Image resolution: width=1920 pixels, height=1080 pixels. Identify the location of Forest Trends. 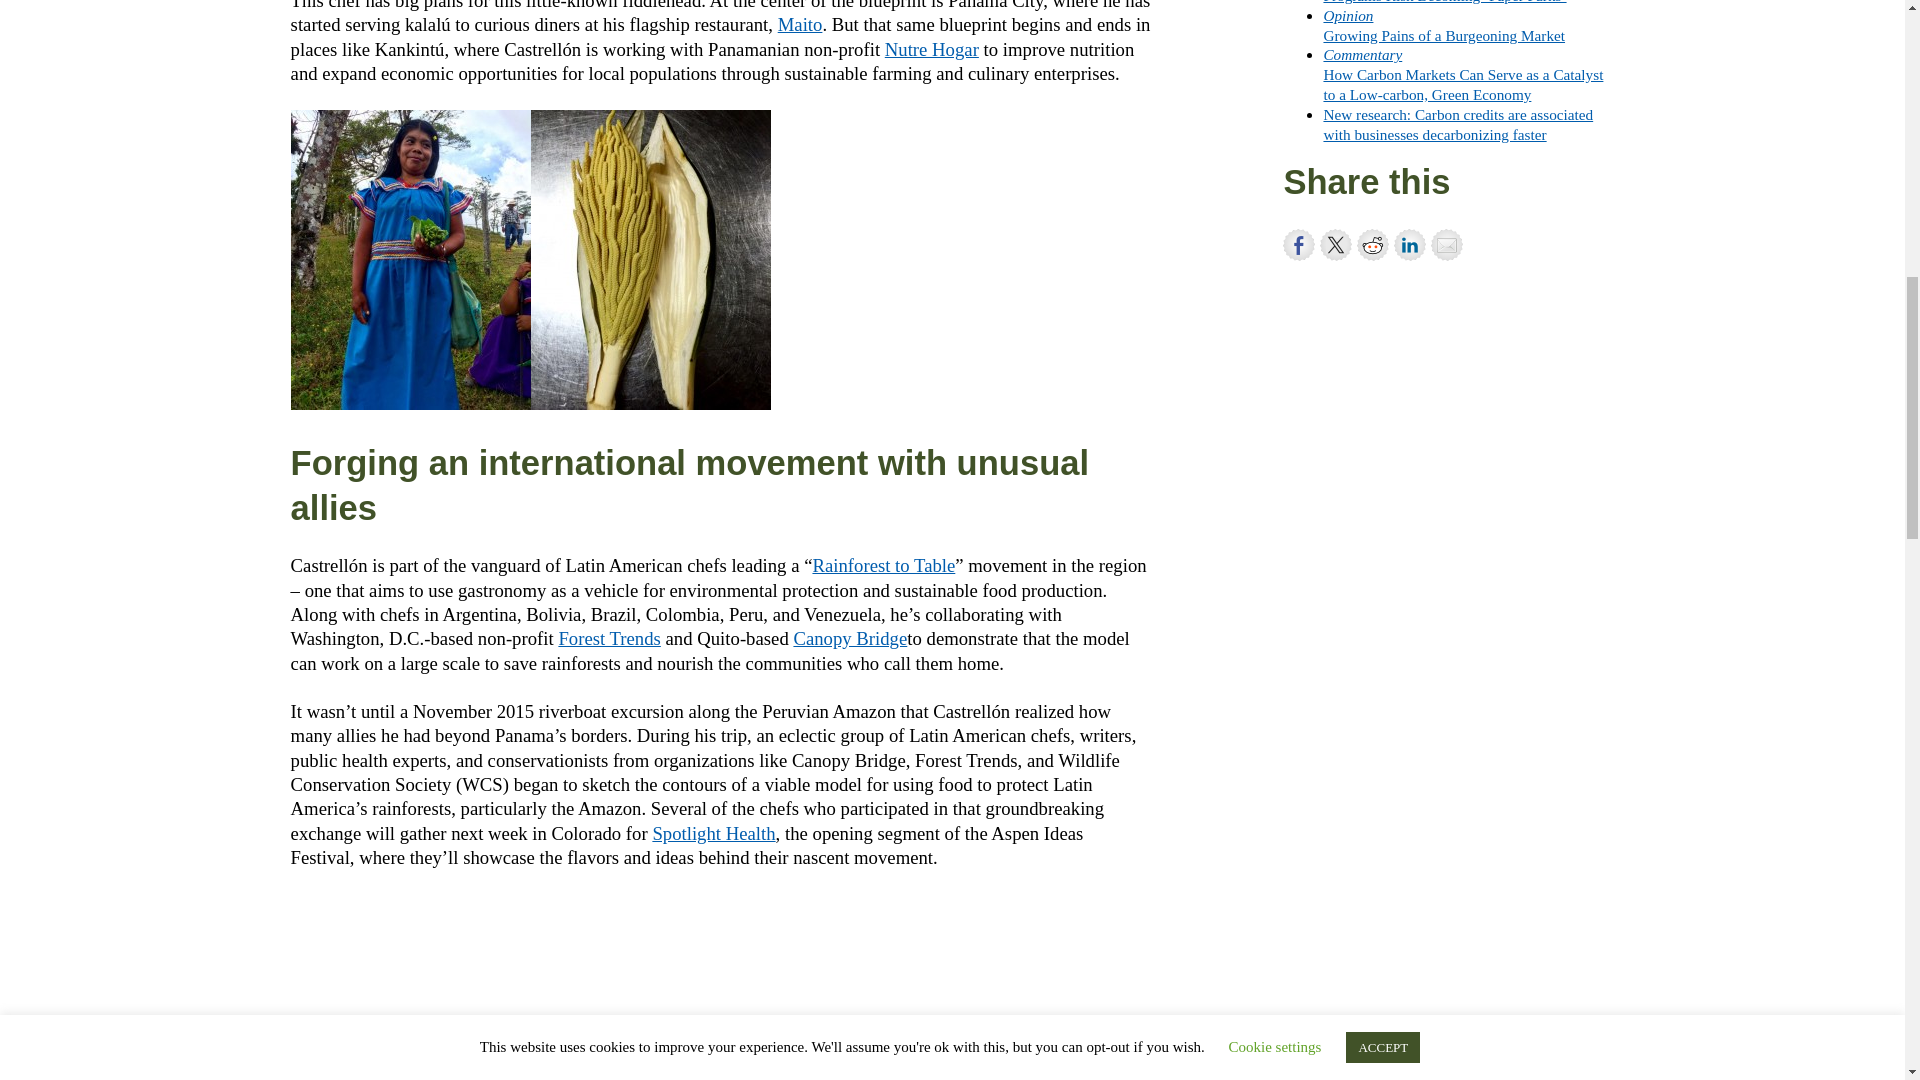
(714, 832).